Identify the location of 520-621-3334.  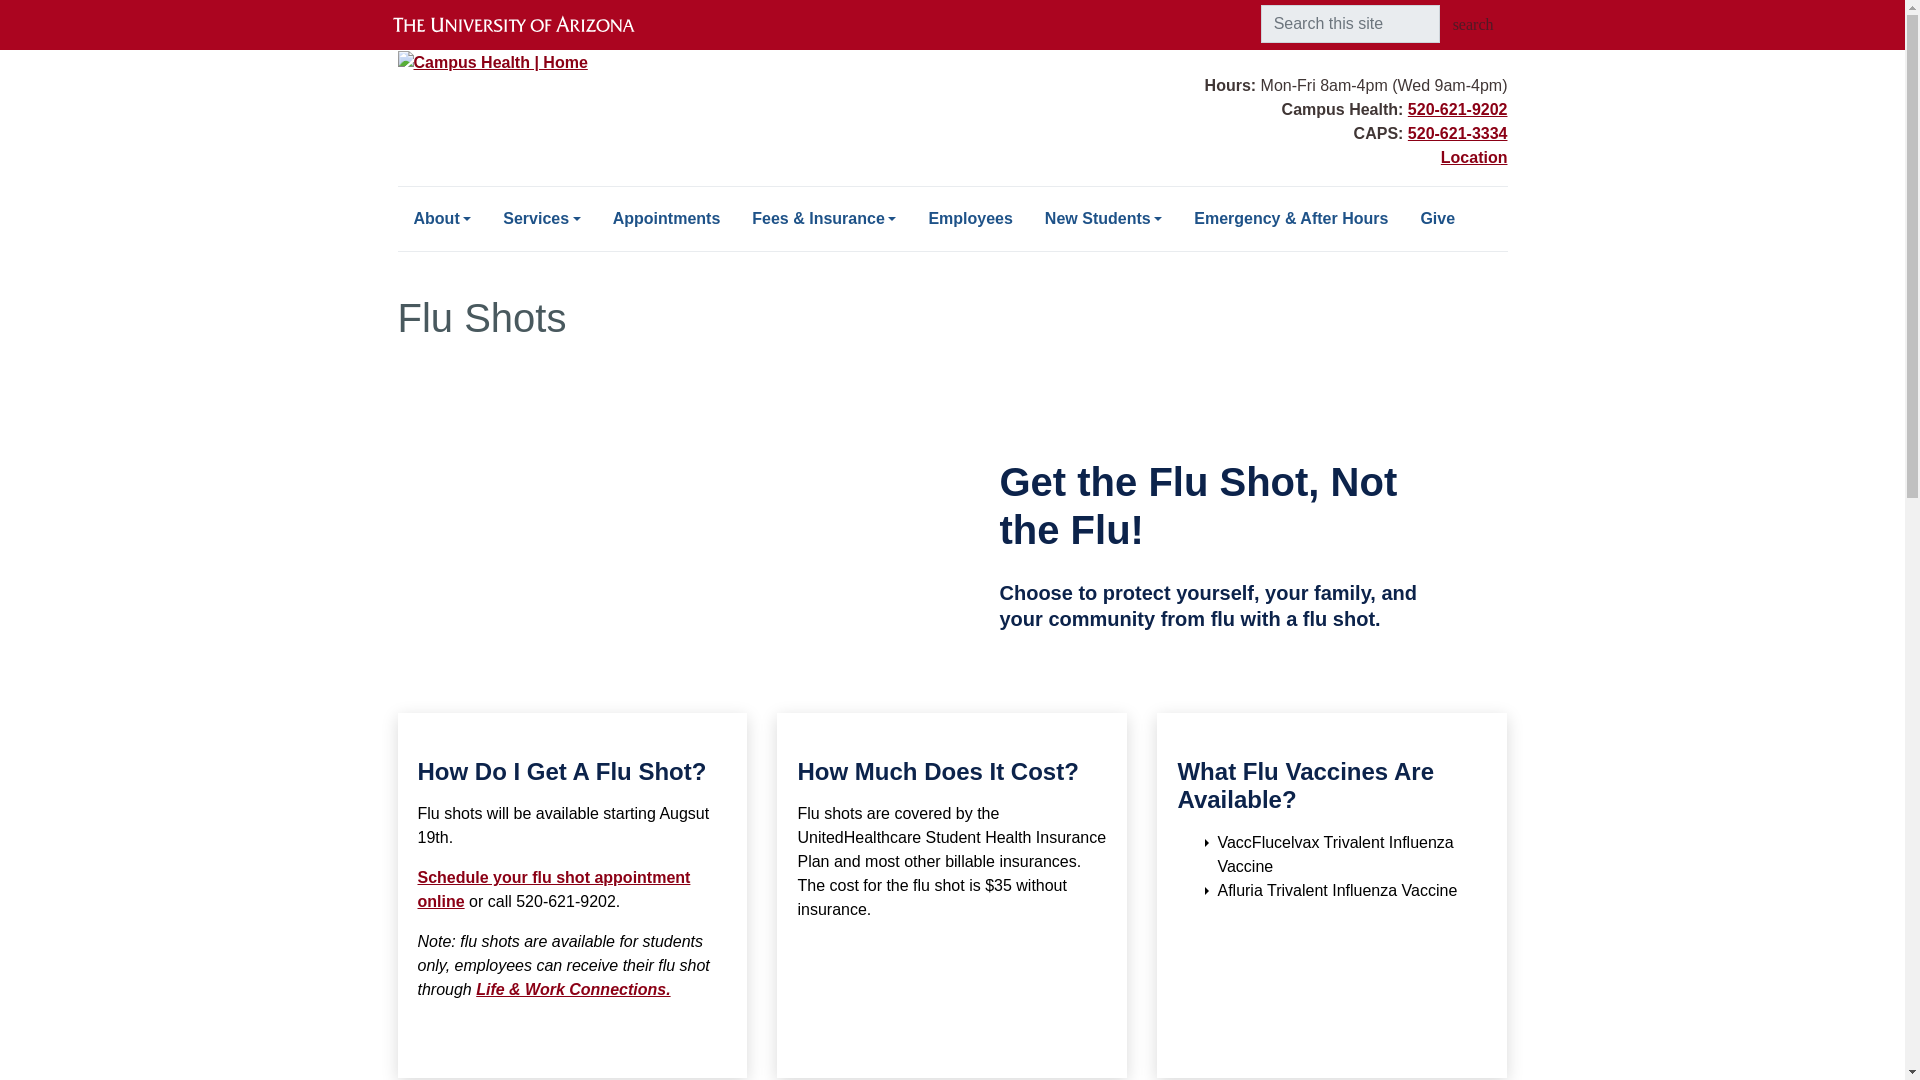
(1457, 133).